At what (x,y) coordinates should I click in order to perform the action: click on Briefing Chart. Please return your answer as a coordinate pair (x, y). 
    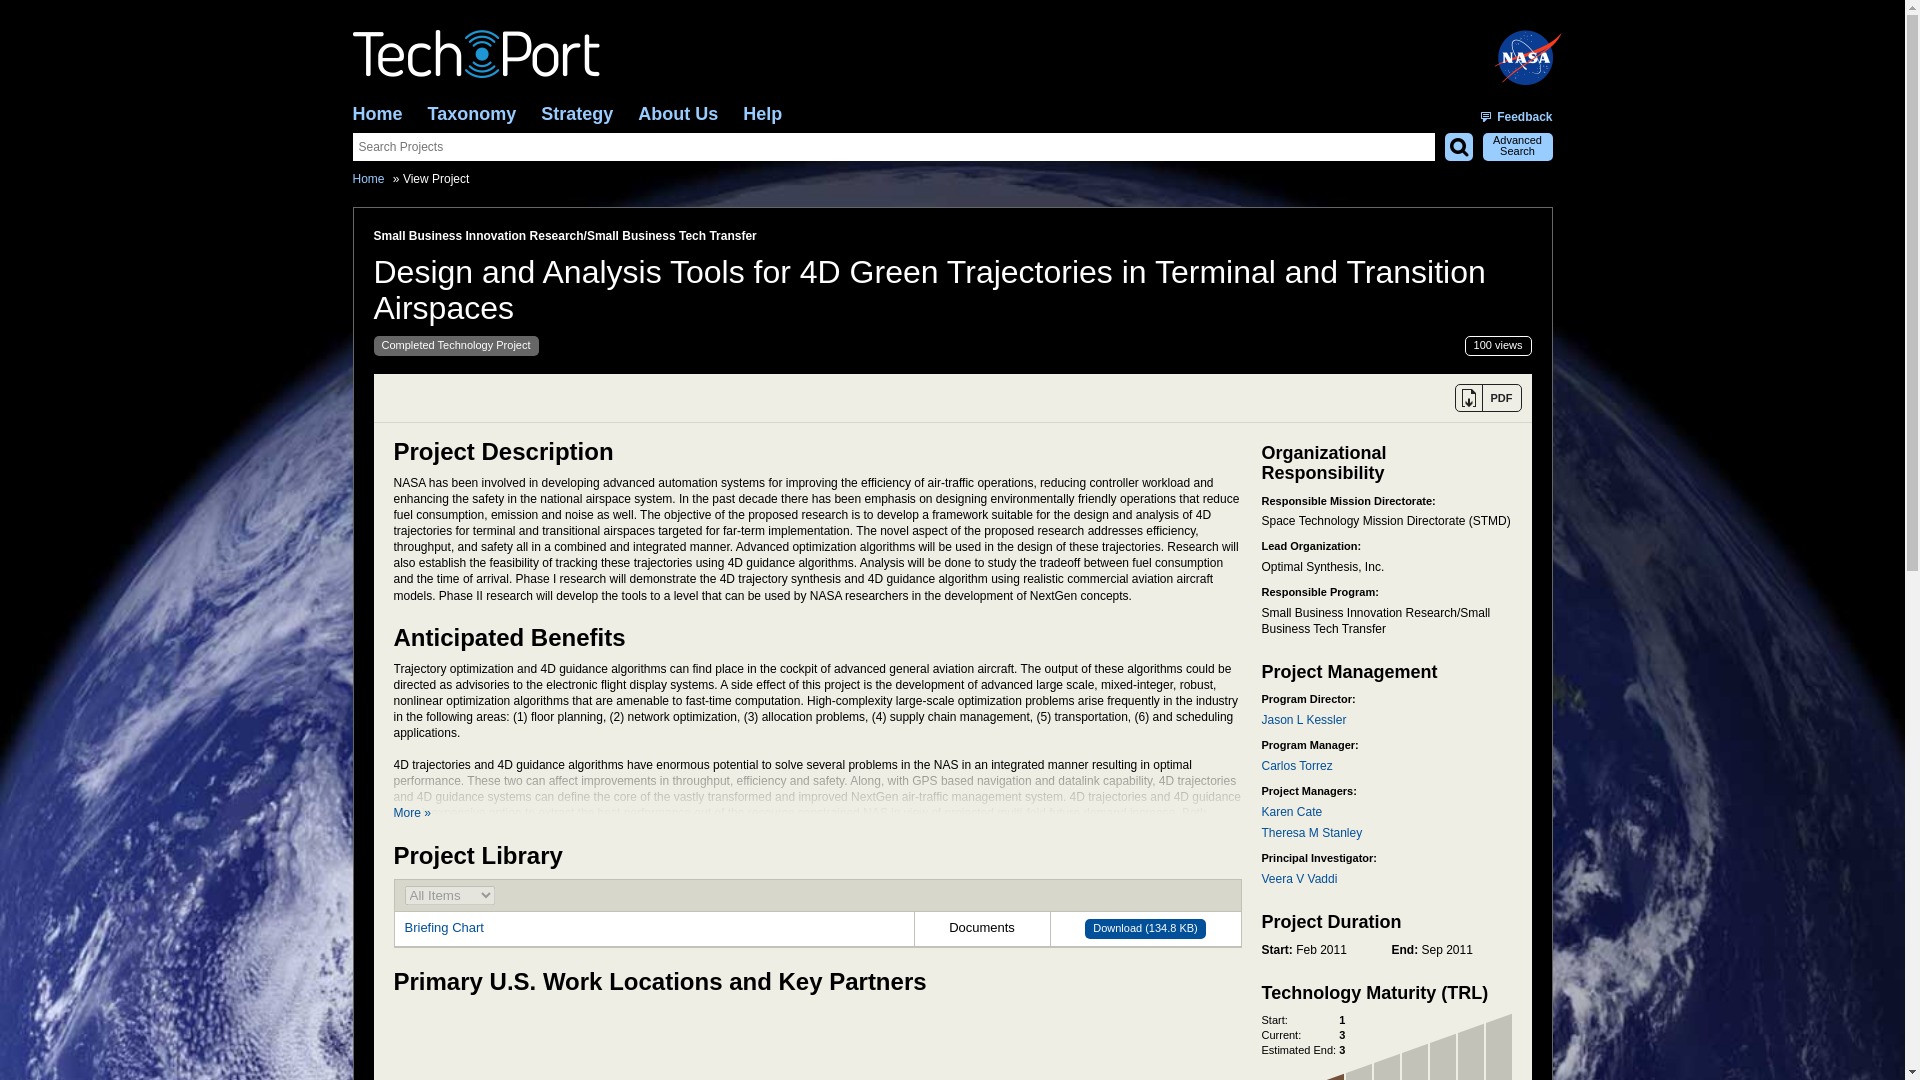
    Looking at the image, I should click on (443, 928).